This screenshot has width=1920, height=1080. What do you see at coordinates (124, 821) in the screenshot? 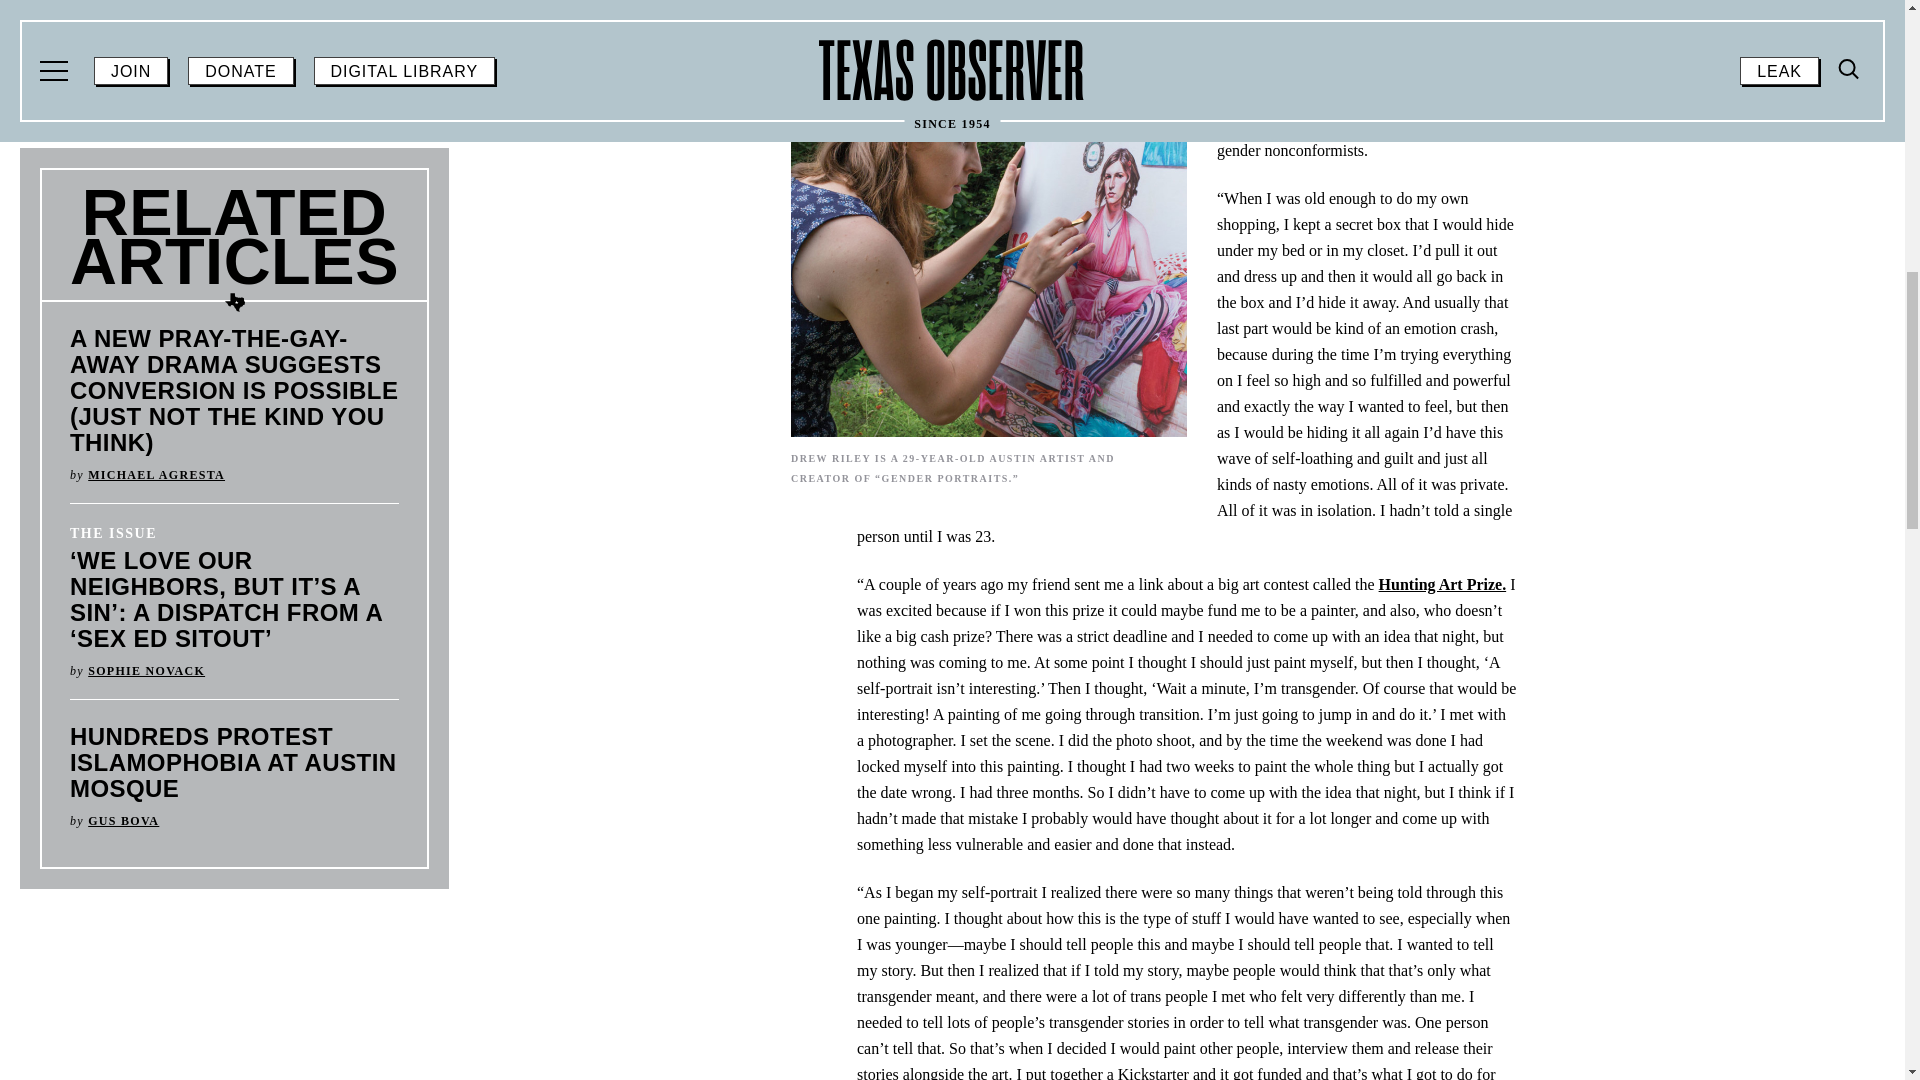
I see `Post by Gus Bova` at bounding box center [124, 821].